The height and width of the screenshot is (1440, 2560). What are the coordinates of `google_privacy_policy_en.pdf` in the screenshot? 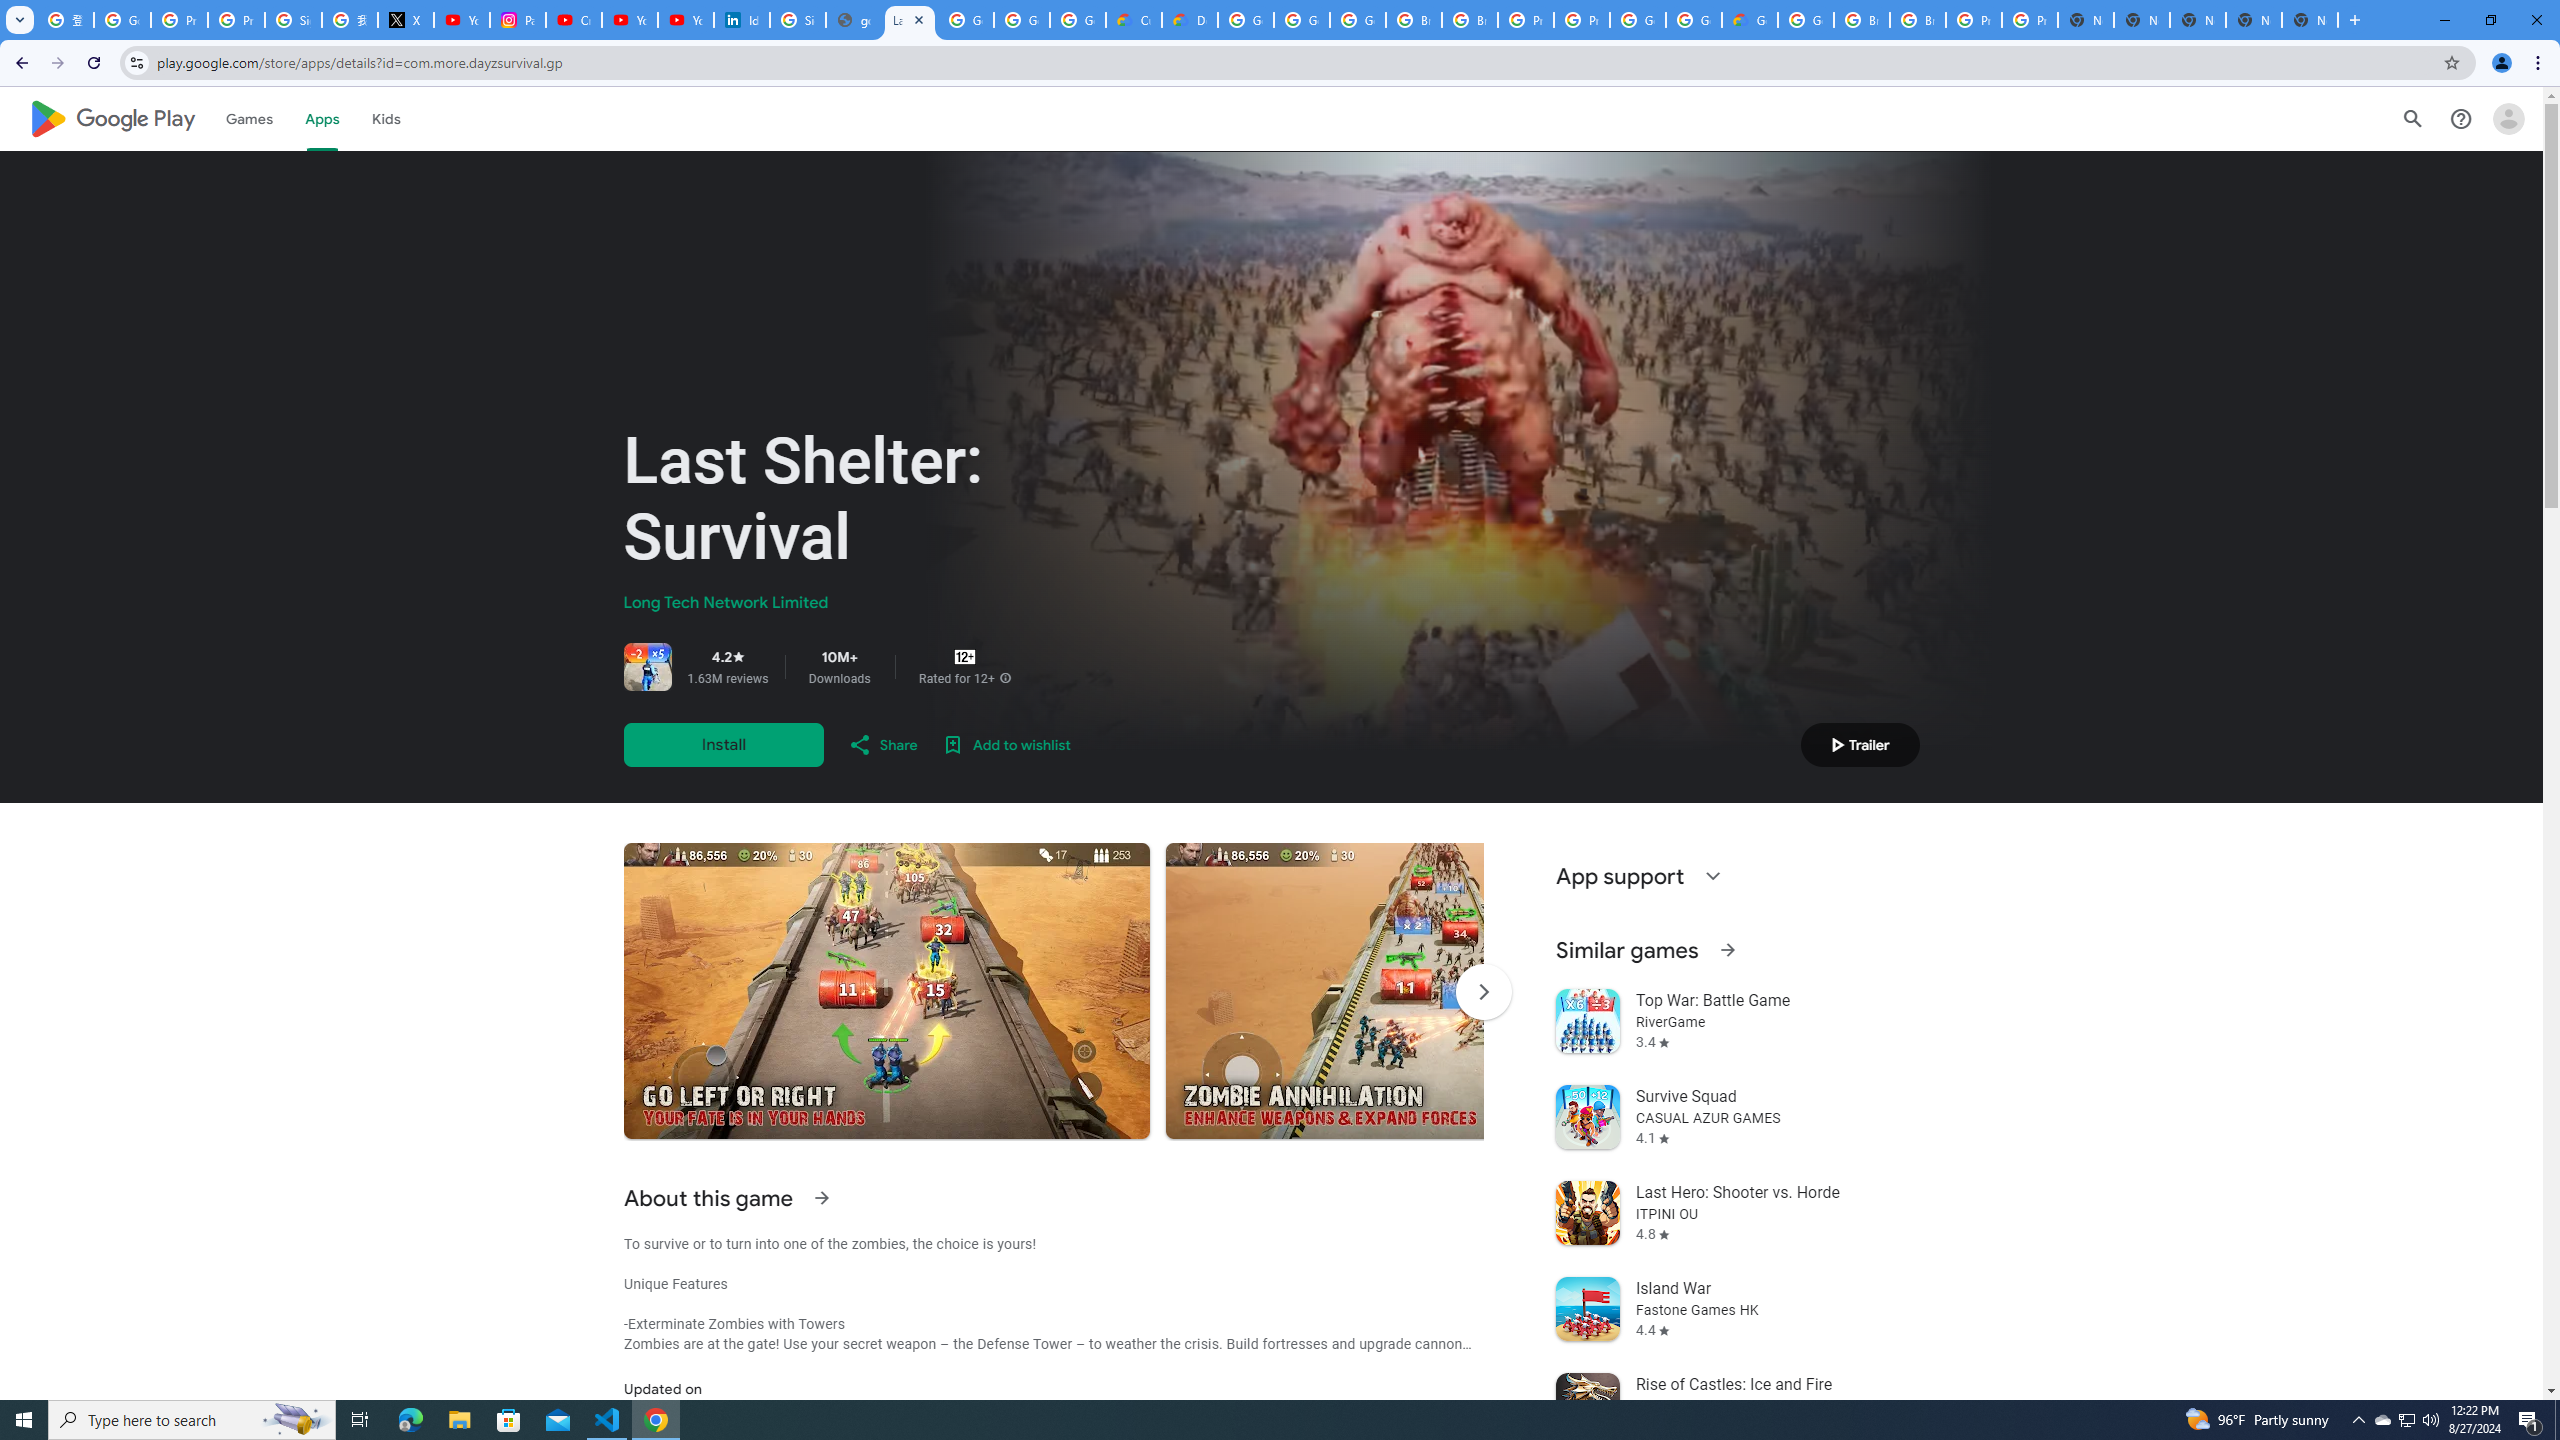 It's located at (853, 20).